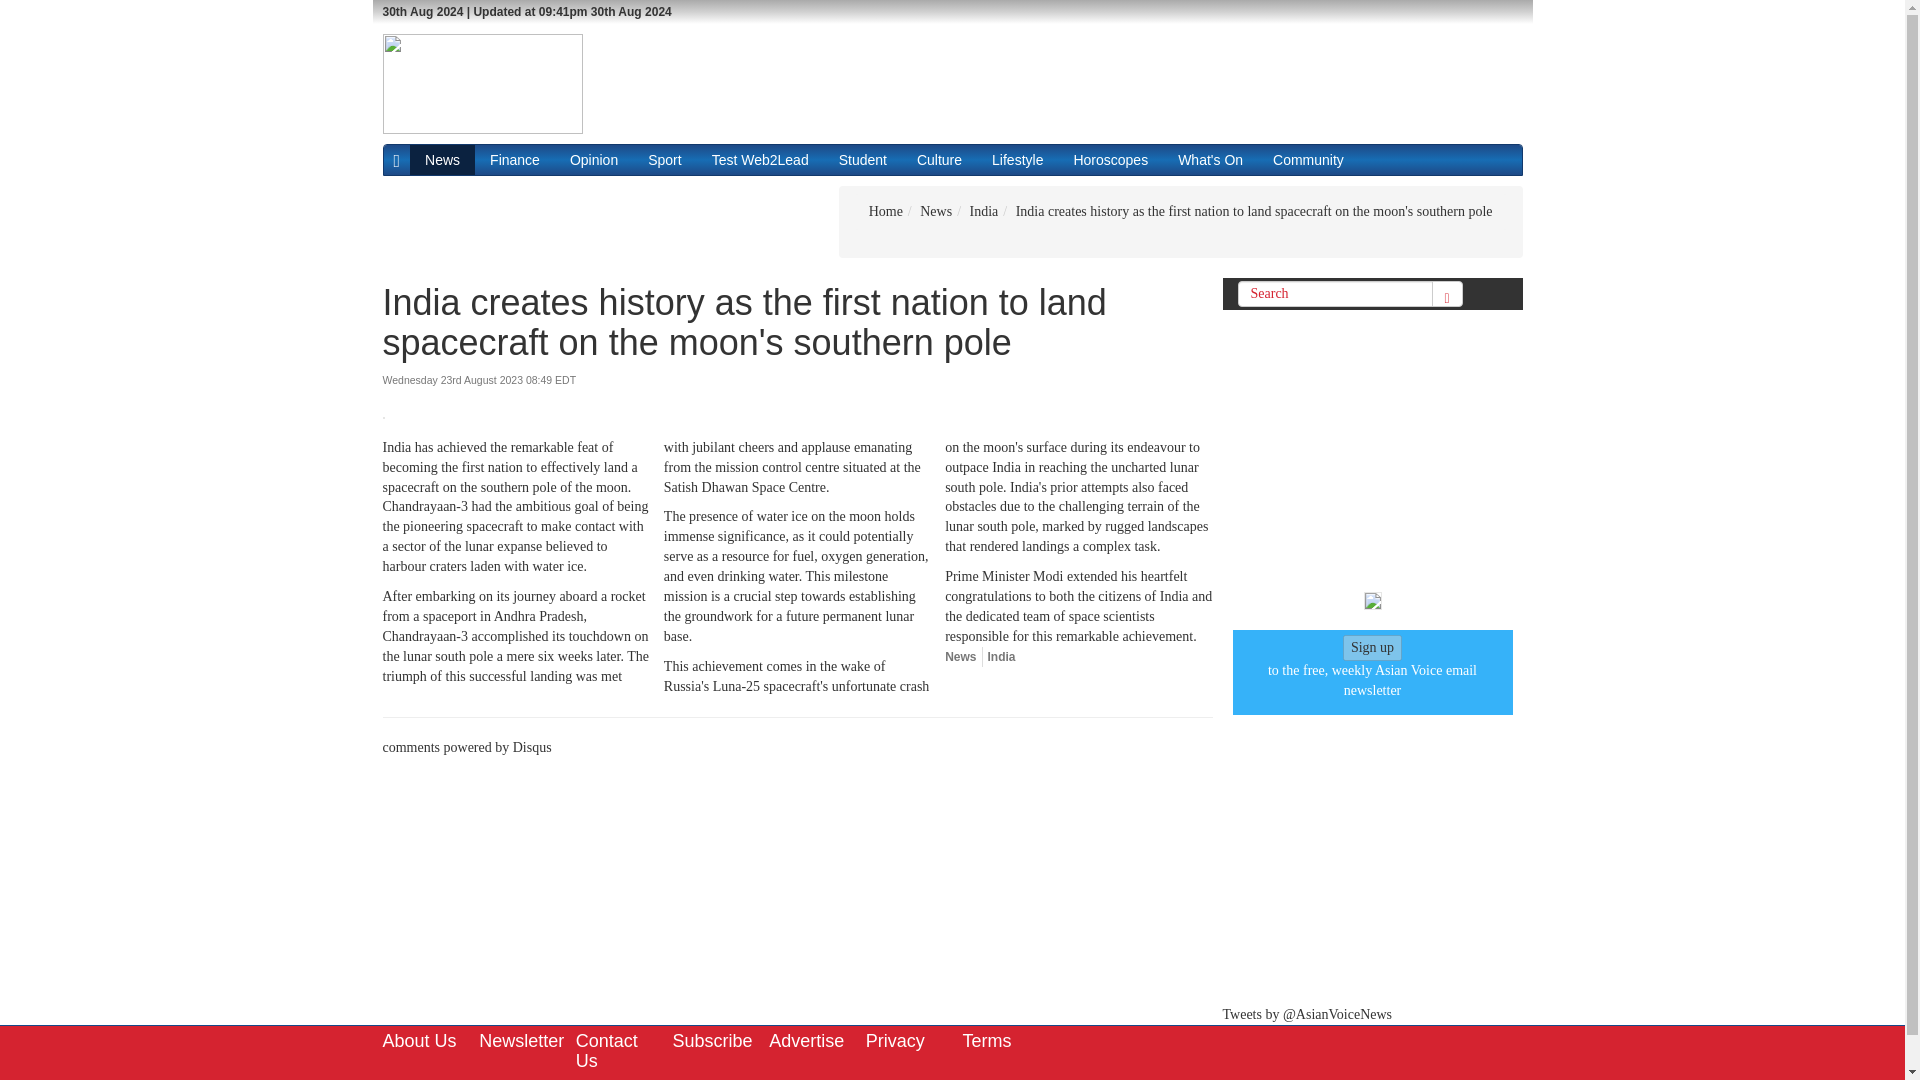 The image size is (1920, 1080). What do you see at coordinates (862, 159) in the screenshot?
I see `Student` at bounding box center [862, 159].